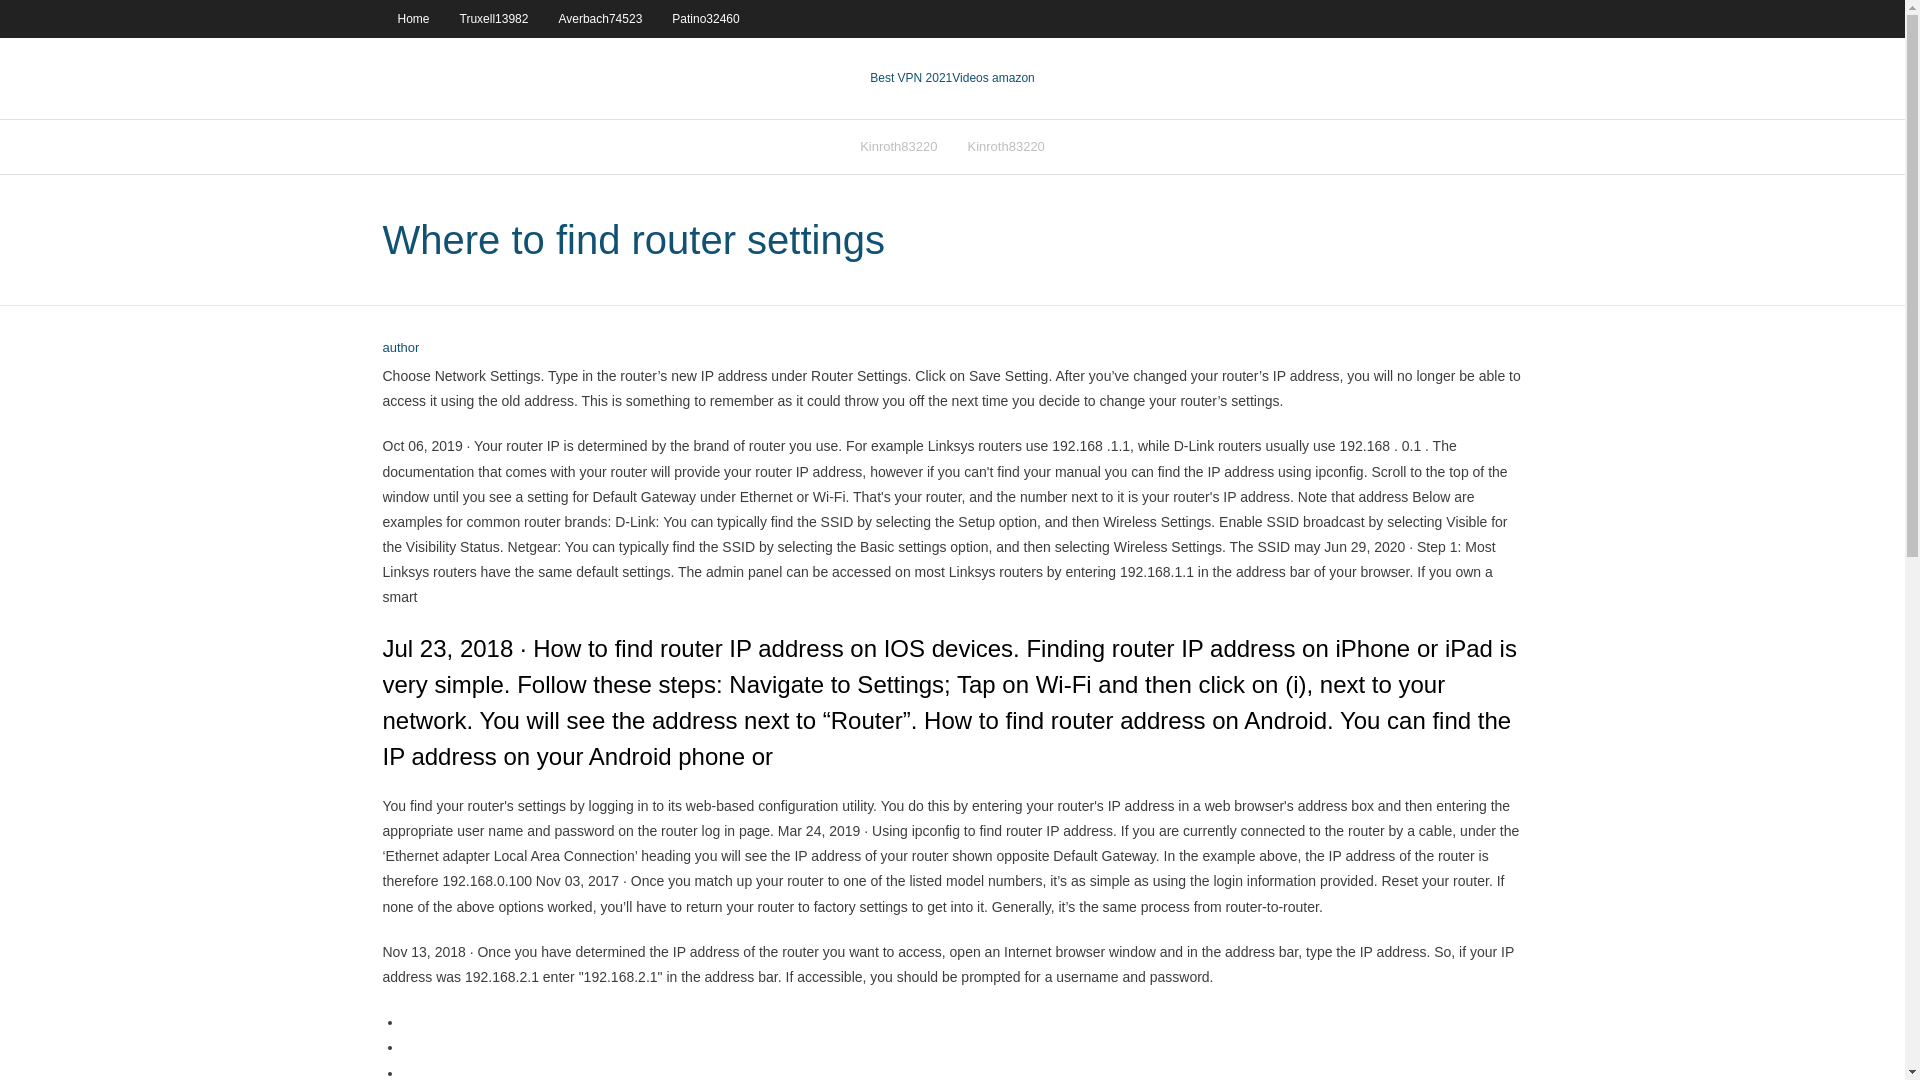 This screenshot has width=1920, height=1080. What do you see at coordinates (910, 78) in the screenshot?
I see `Best VPN 2021` at bounding box center [910, 78].